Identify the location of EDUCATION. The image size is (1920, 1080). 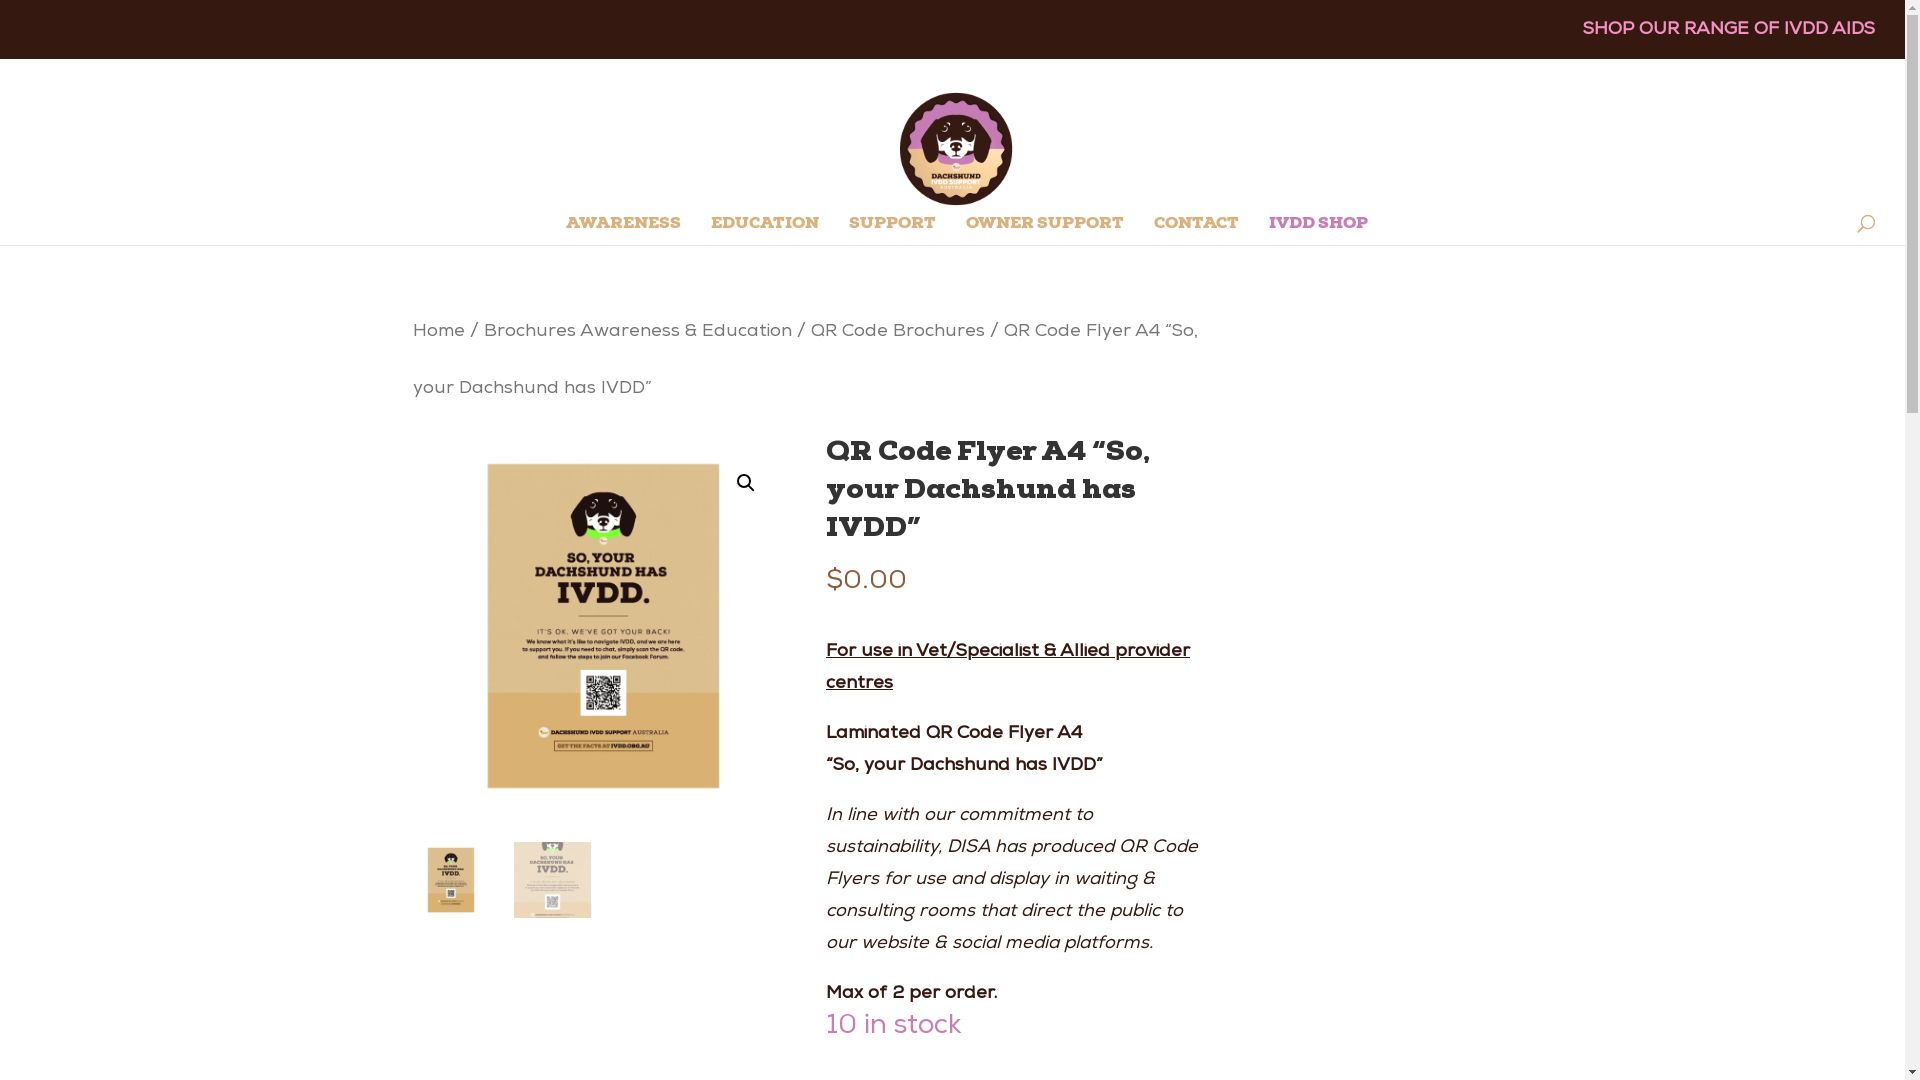
(764, 232).